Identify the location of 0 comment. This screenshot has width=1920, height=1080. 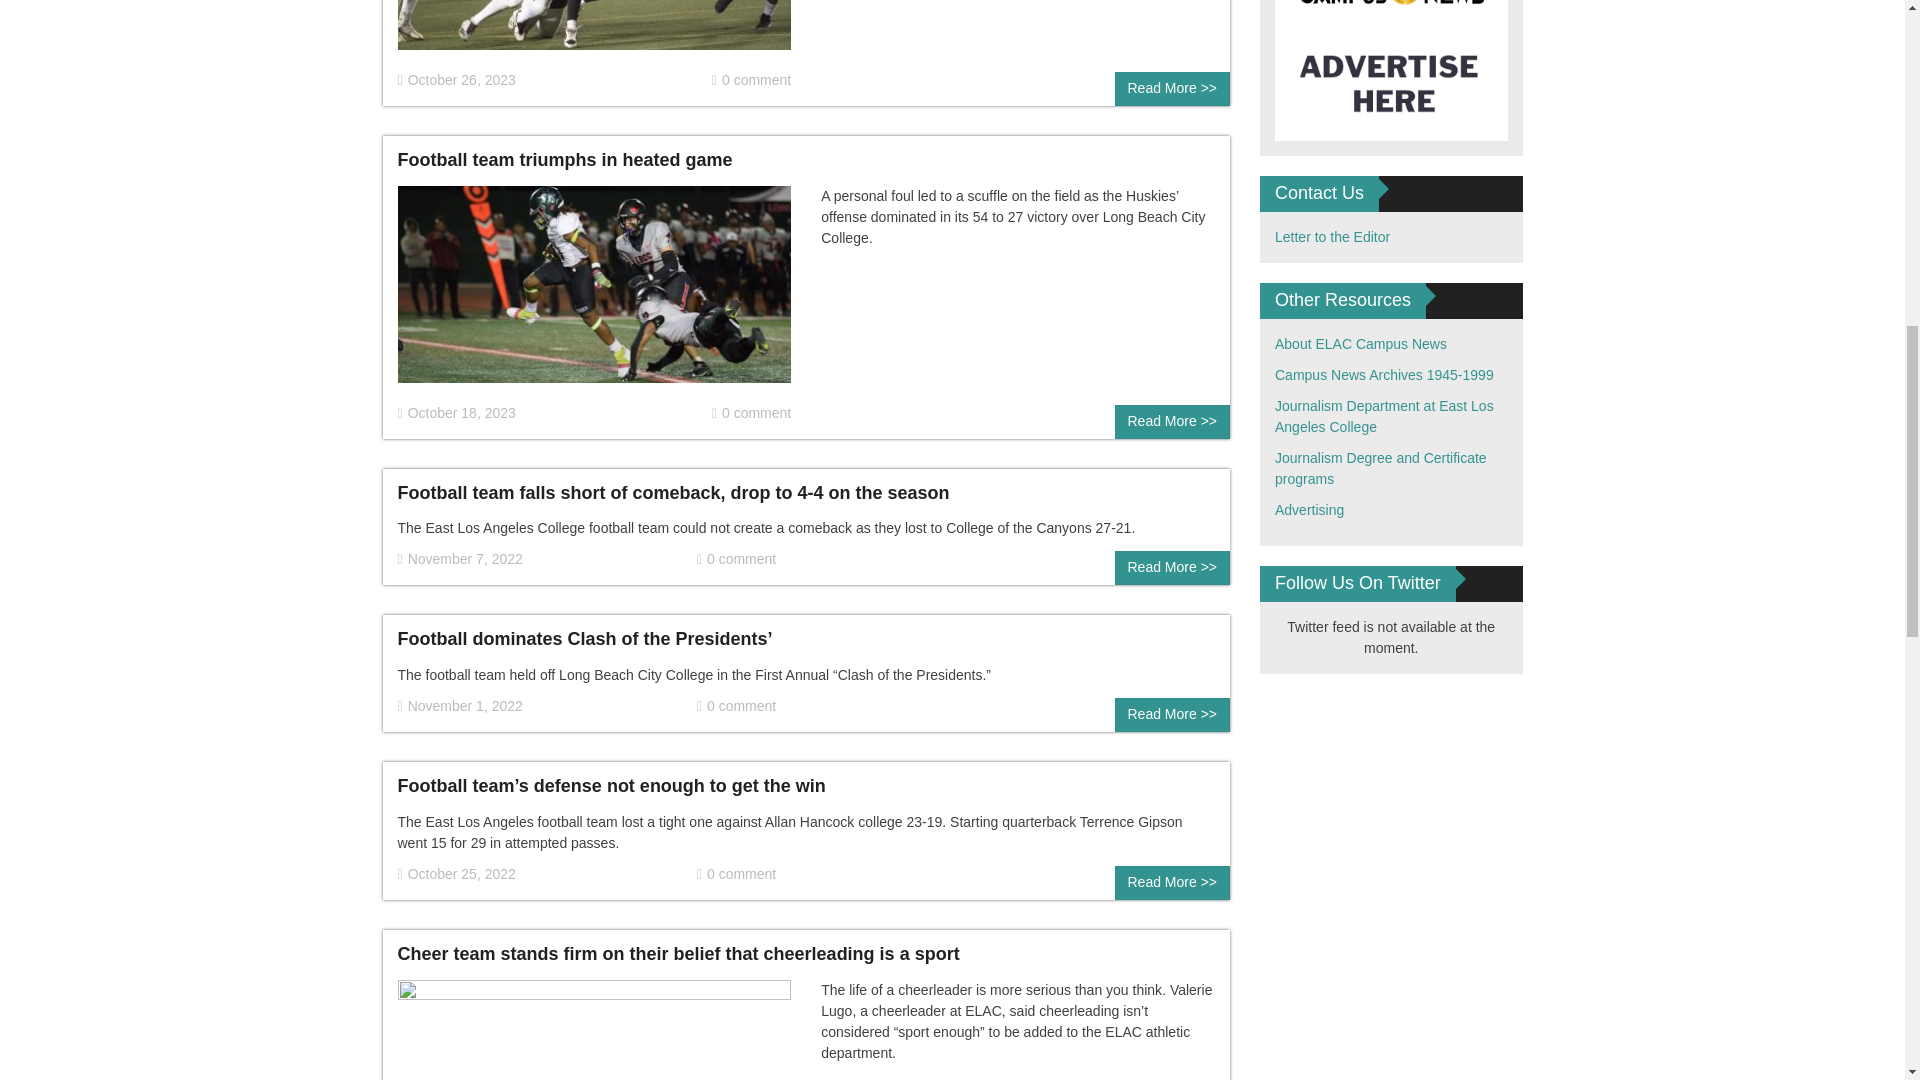
(752, 413).